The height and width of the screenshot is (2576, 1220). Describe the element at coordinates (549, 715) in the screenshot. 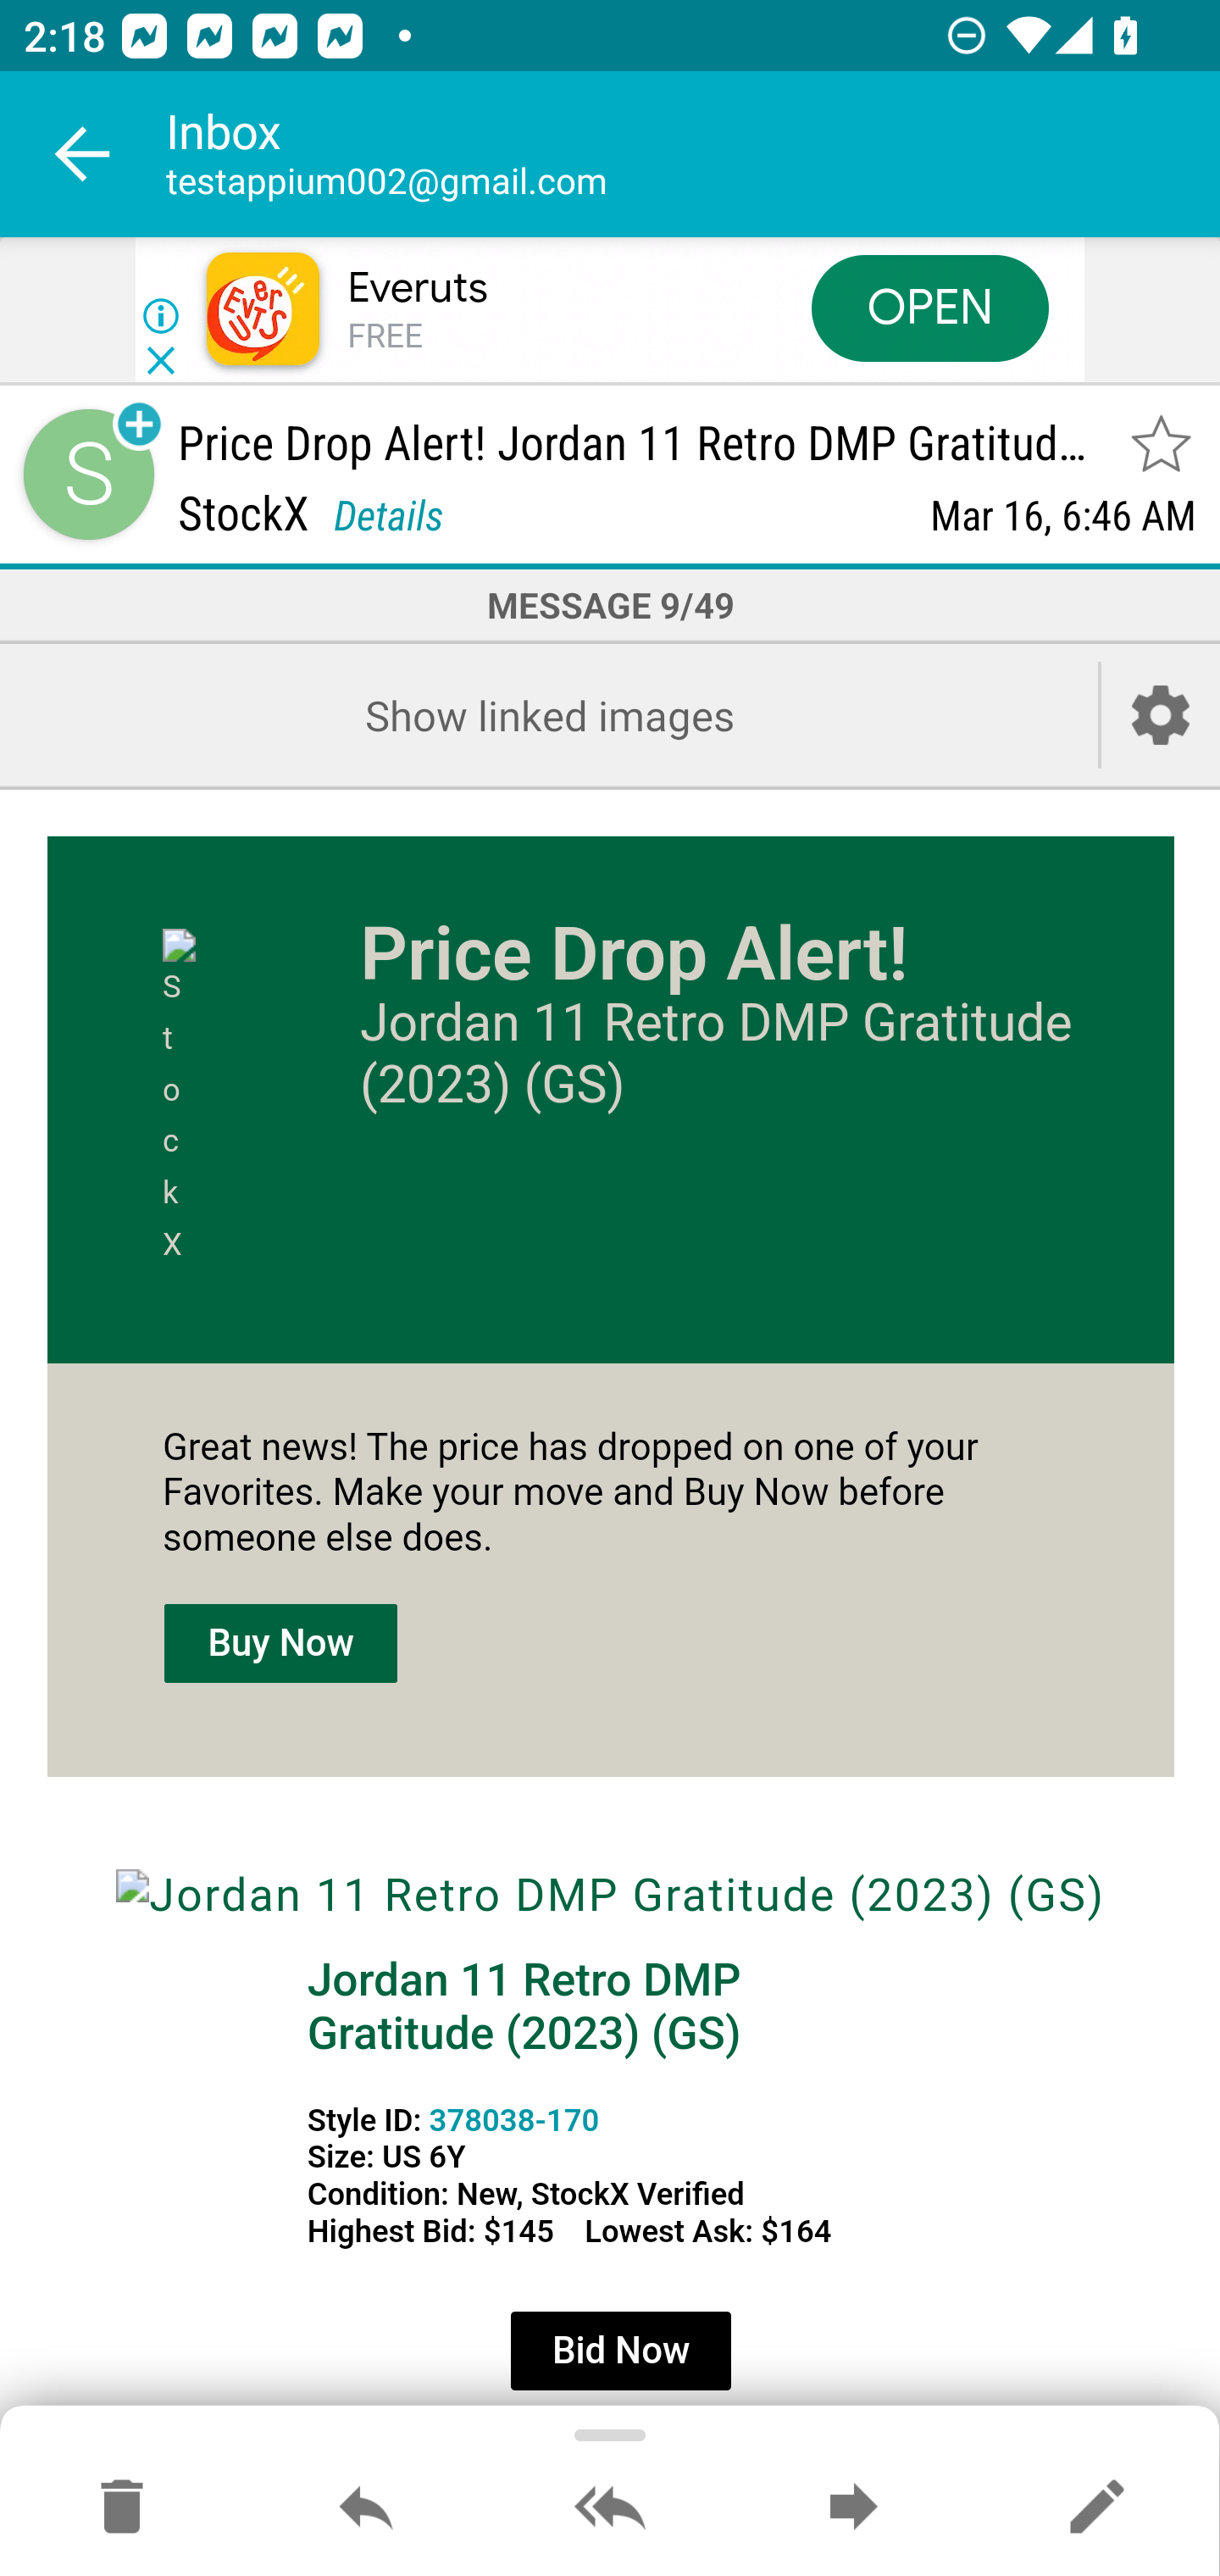

I see `Show linked images` at that location.